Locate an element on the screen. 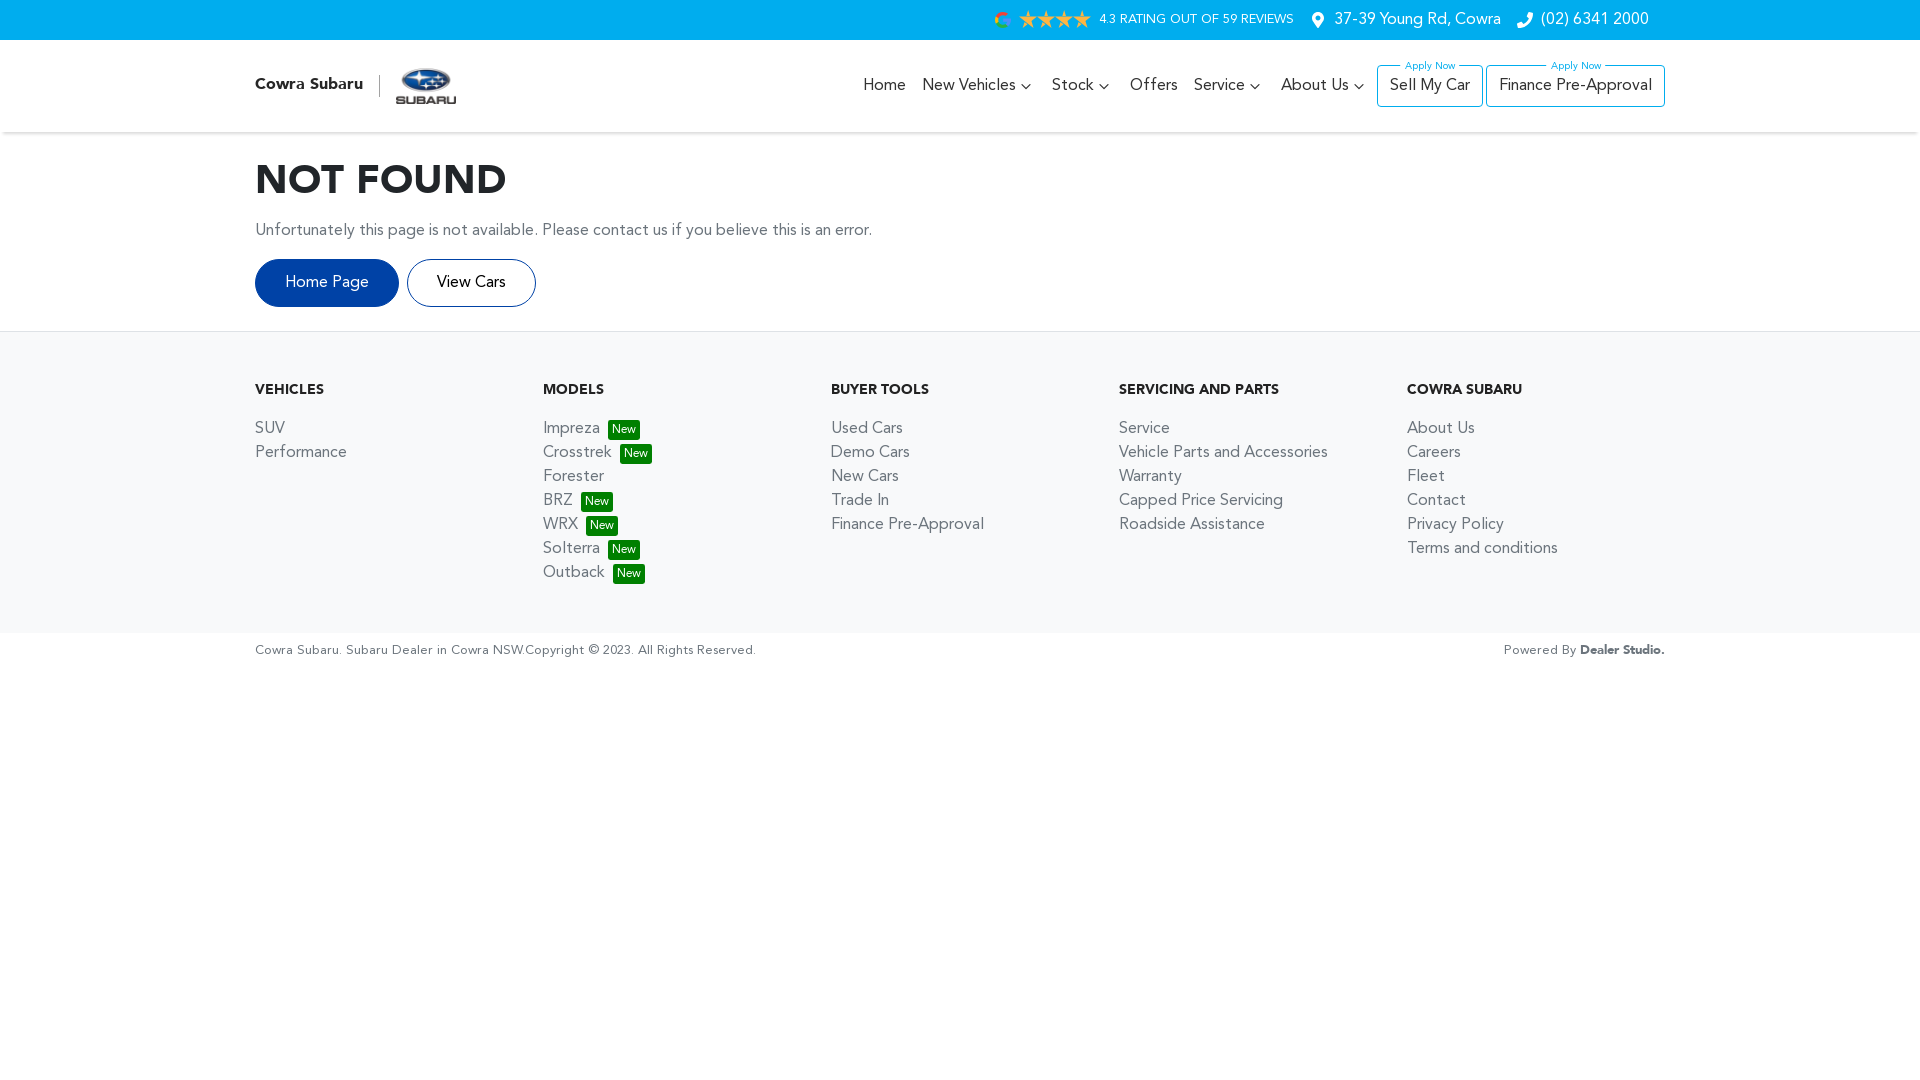 Image resolution: width=1920 pixels, height=1080 pixels. Capped Price Servicing is located at coordinates (1201, 500).